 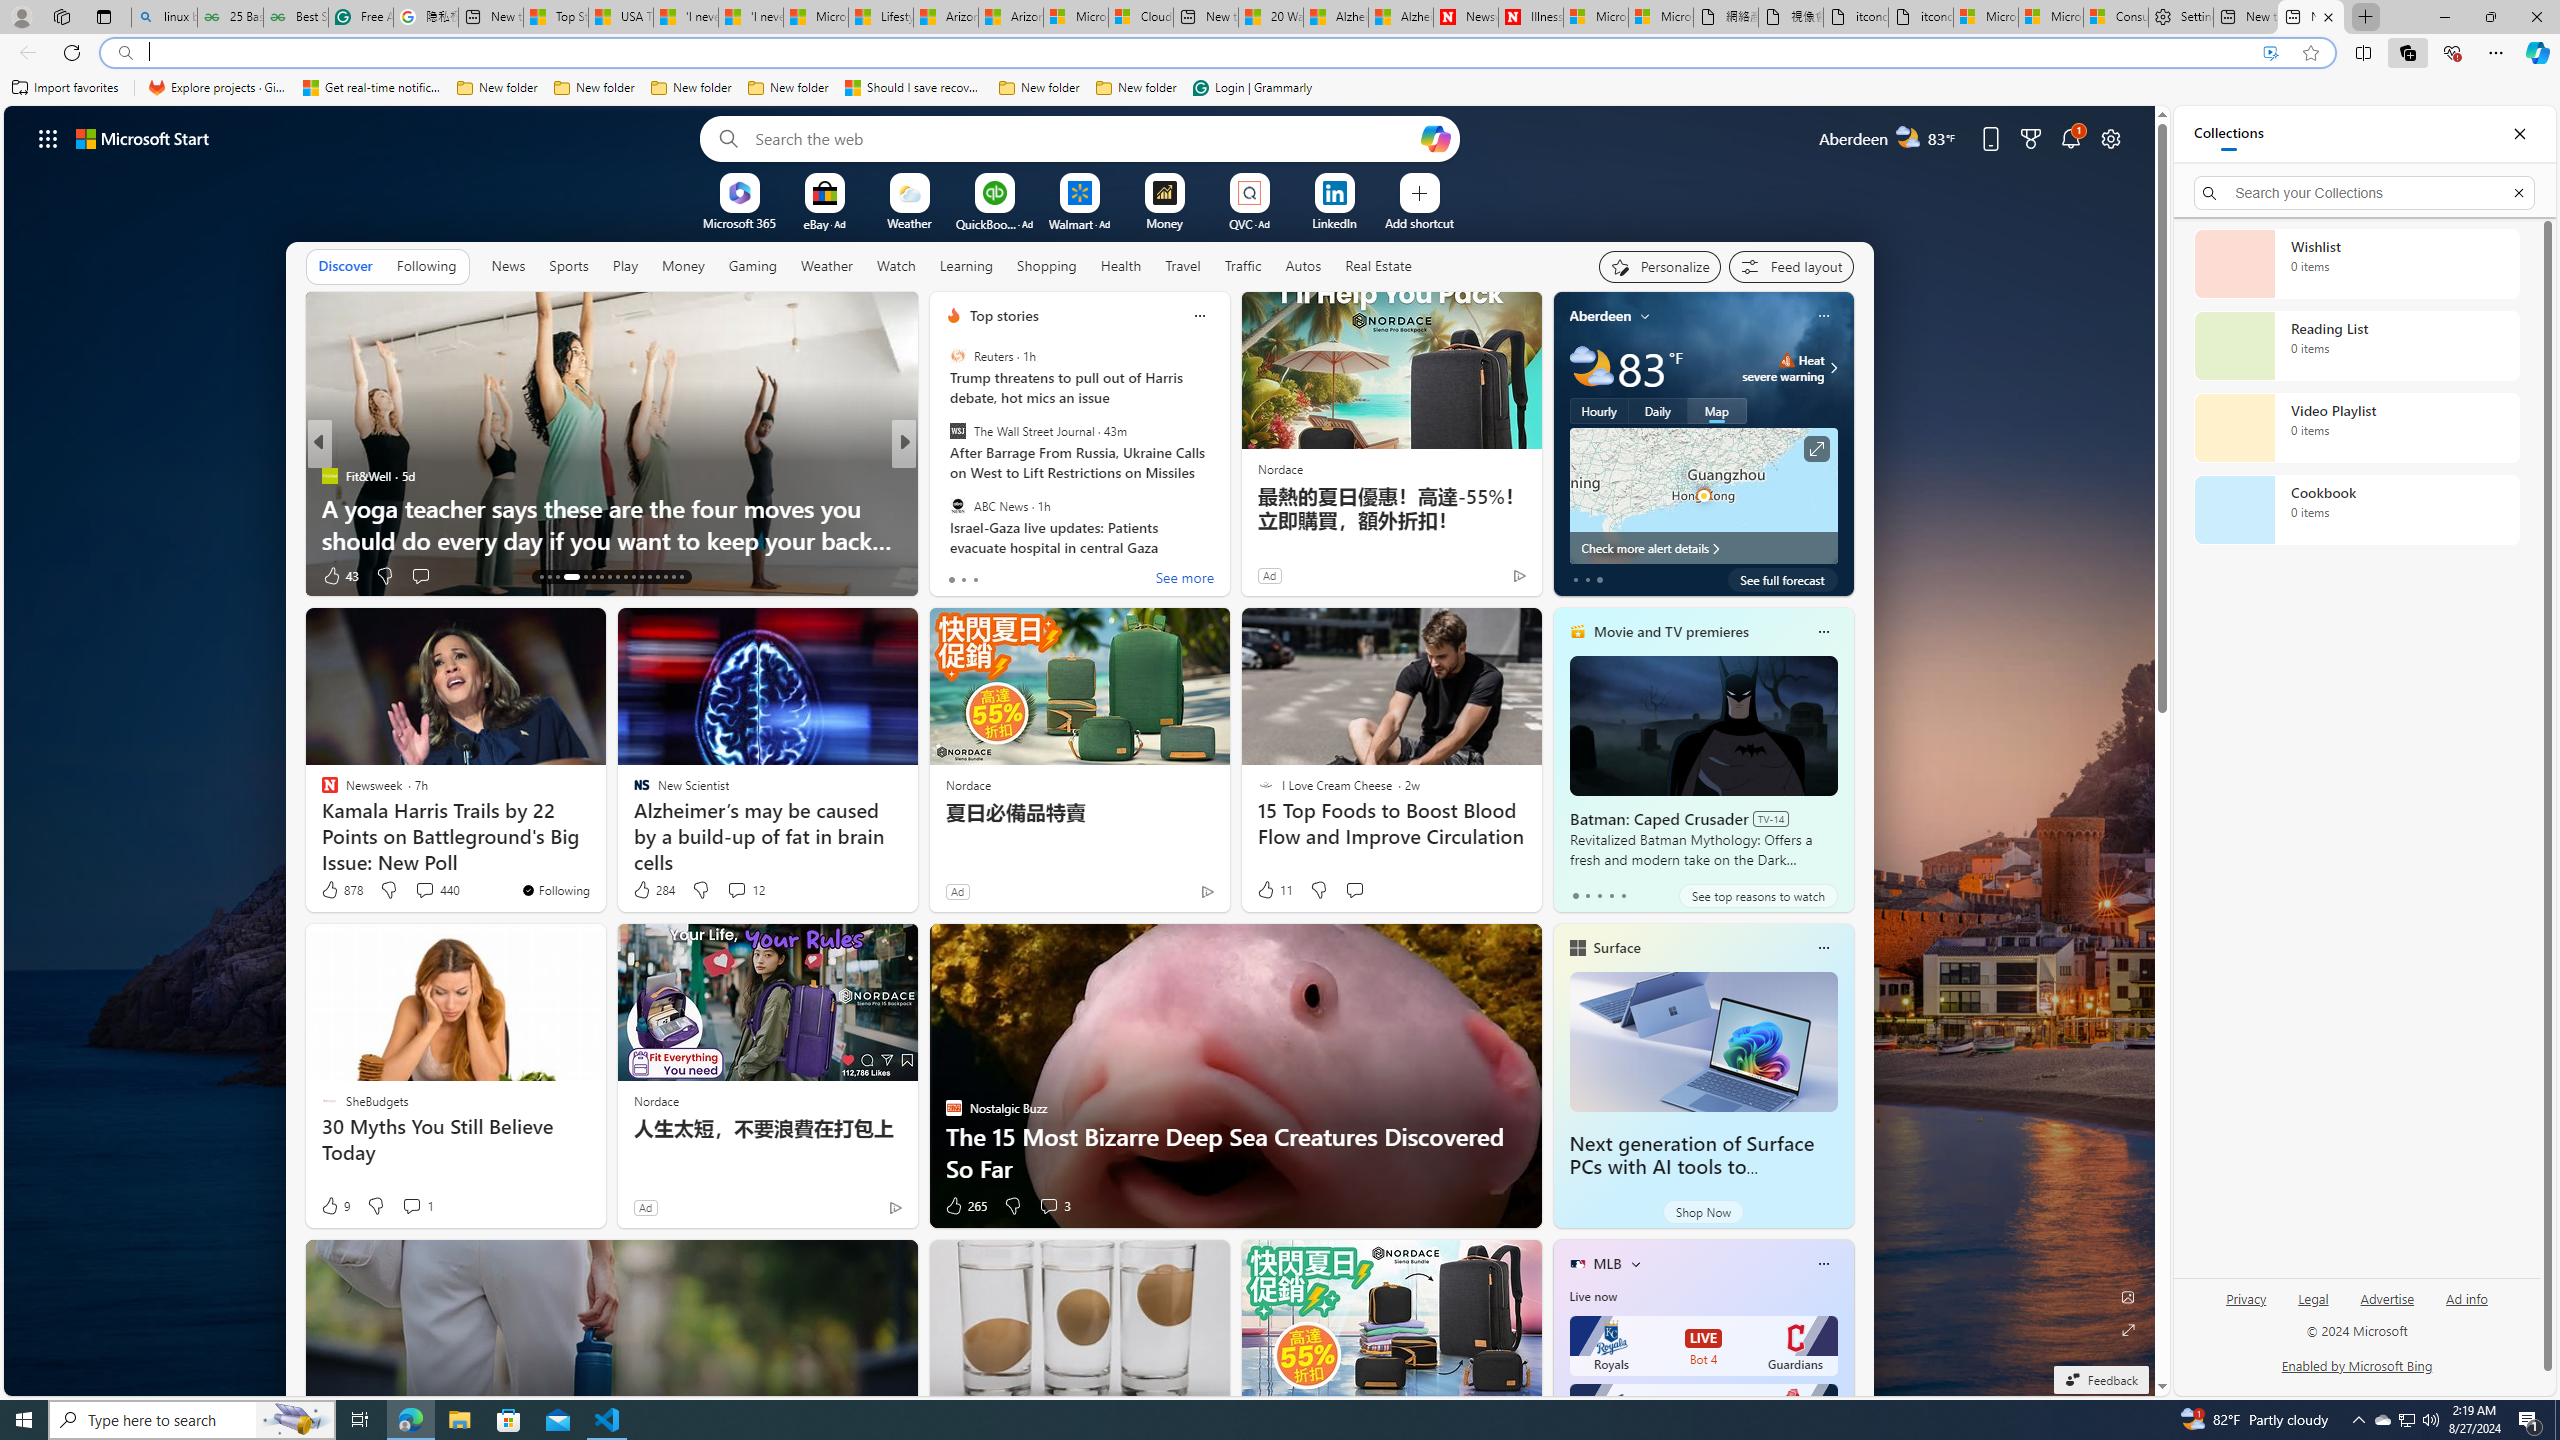 What do you see at coordinates (1716, 410) in the screenshot?
I see `Map` at bounding box center [1716, 410].